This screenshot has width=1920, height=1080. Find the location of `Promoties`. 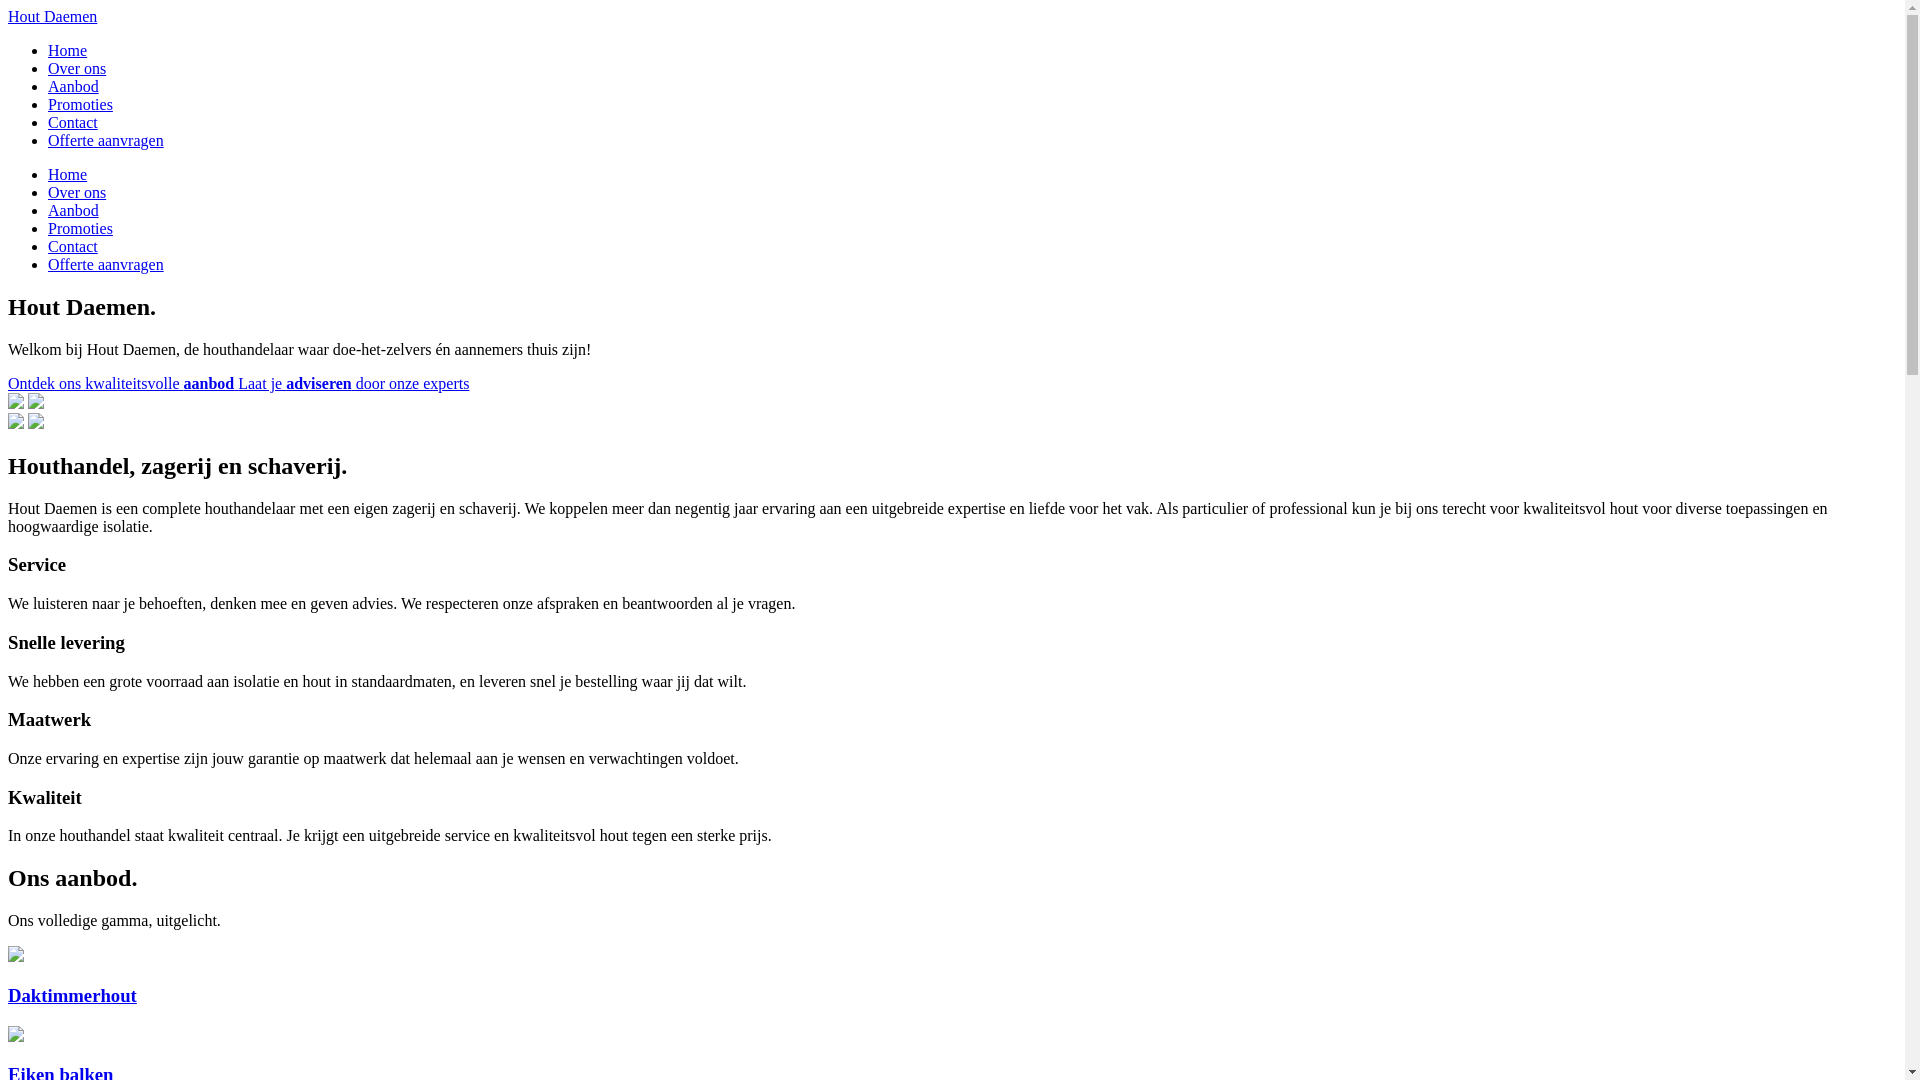

Promoties is located at coordinates (80, 228).